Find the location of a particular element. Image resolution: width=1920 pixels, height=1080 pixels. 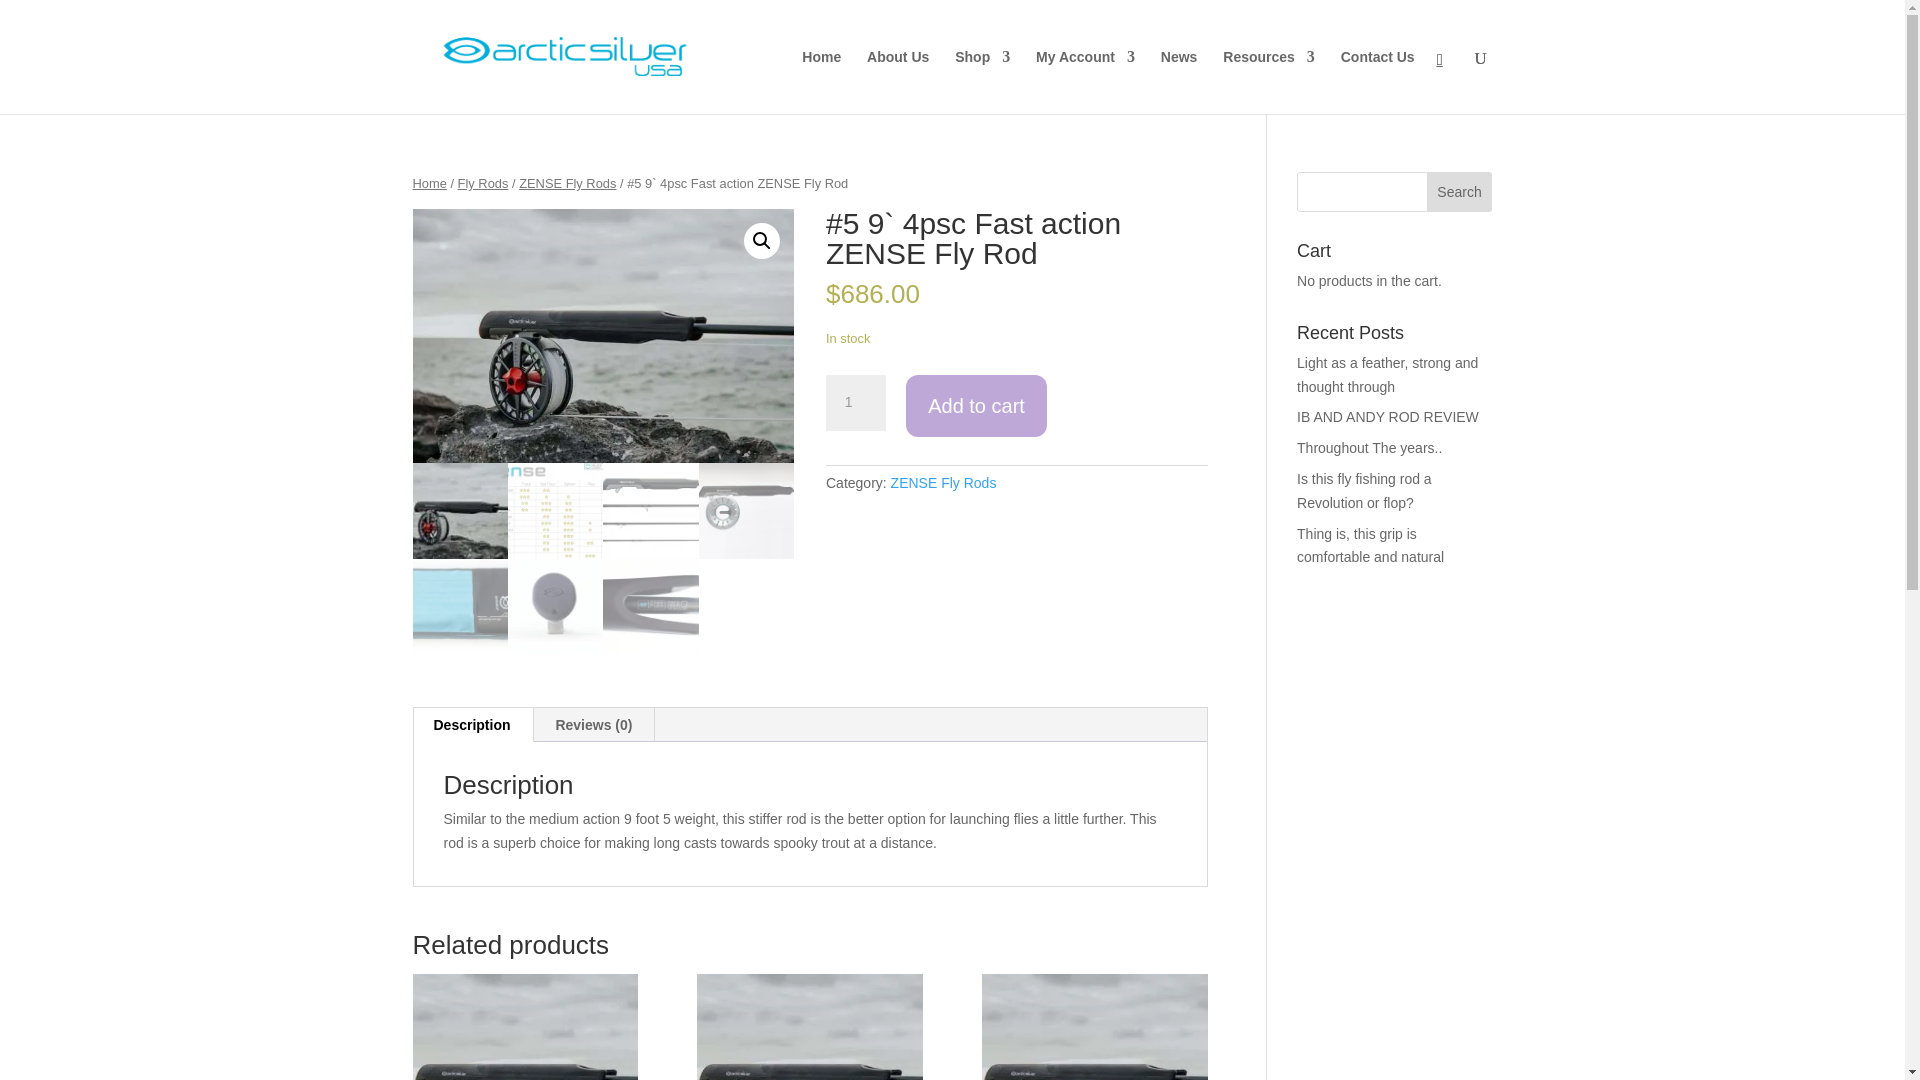

Home is located at coordinates (821, 82).